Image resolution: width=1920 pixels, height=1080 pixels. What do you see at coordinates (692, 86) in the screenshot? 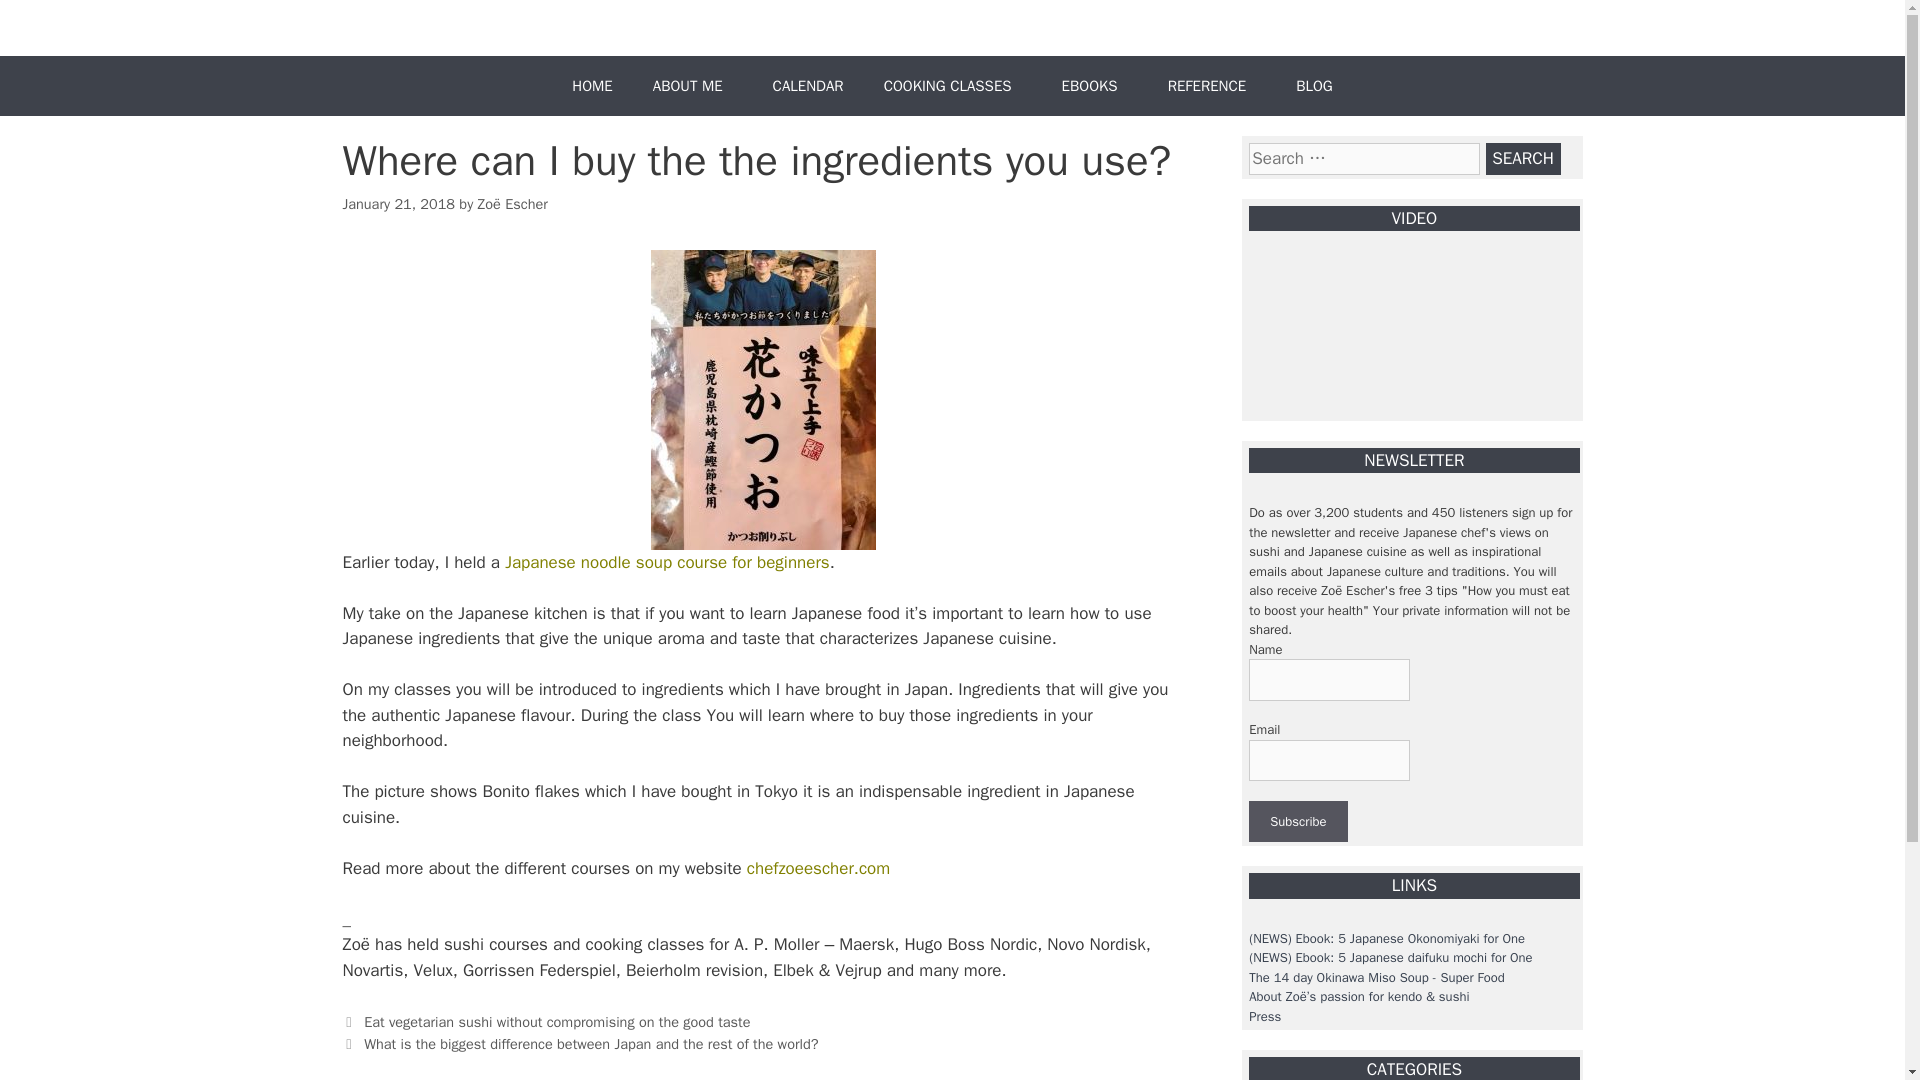
I see `ABOUT ME` at bounding box center [692, 86].